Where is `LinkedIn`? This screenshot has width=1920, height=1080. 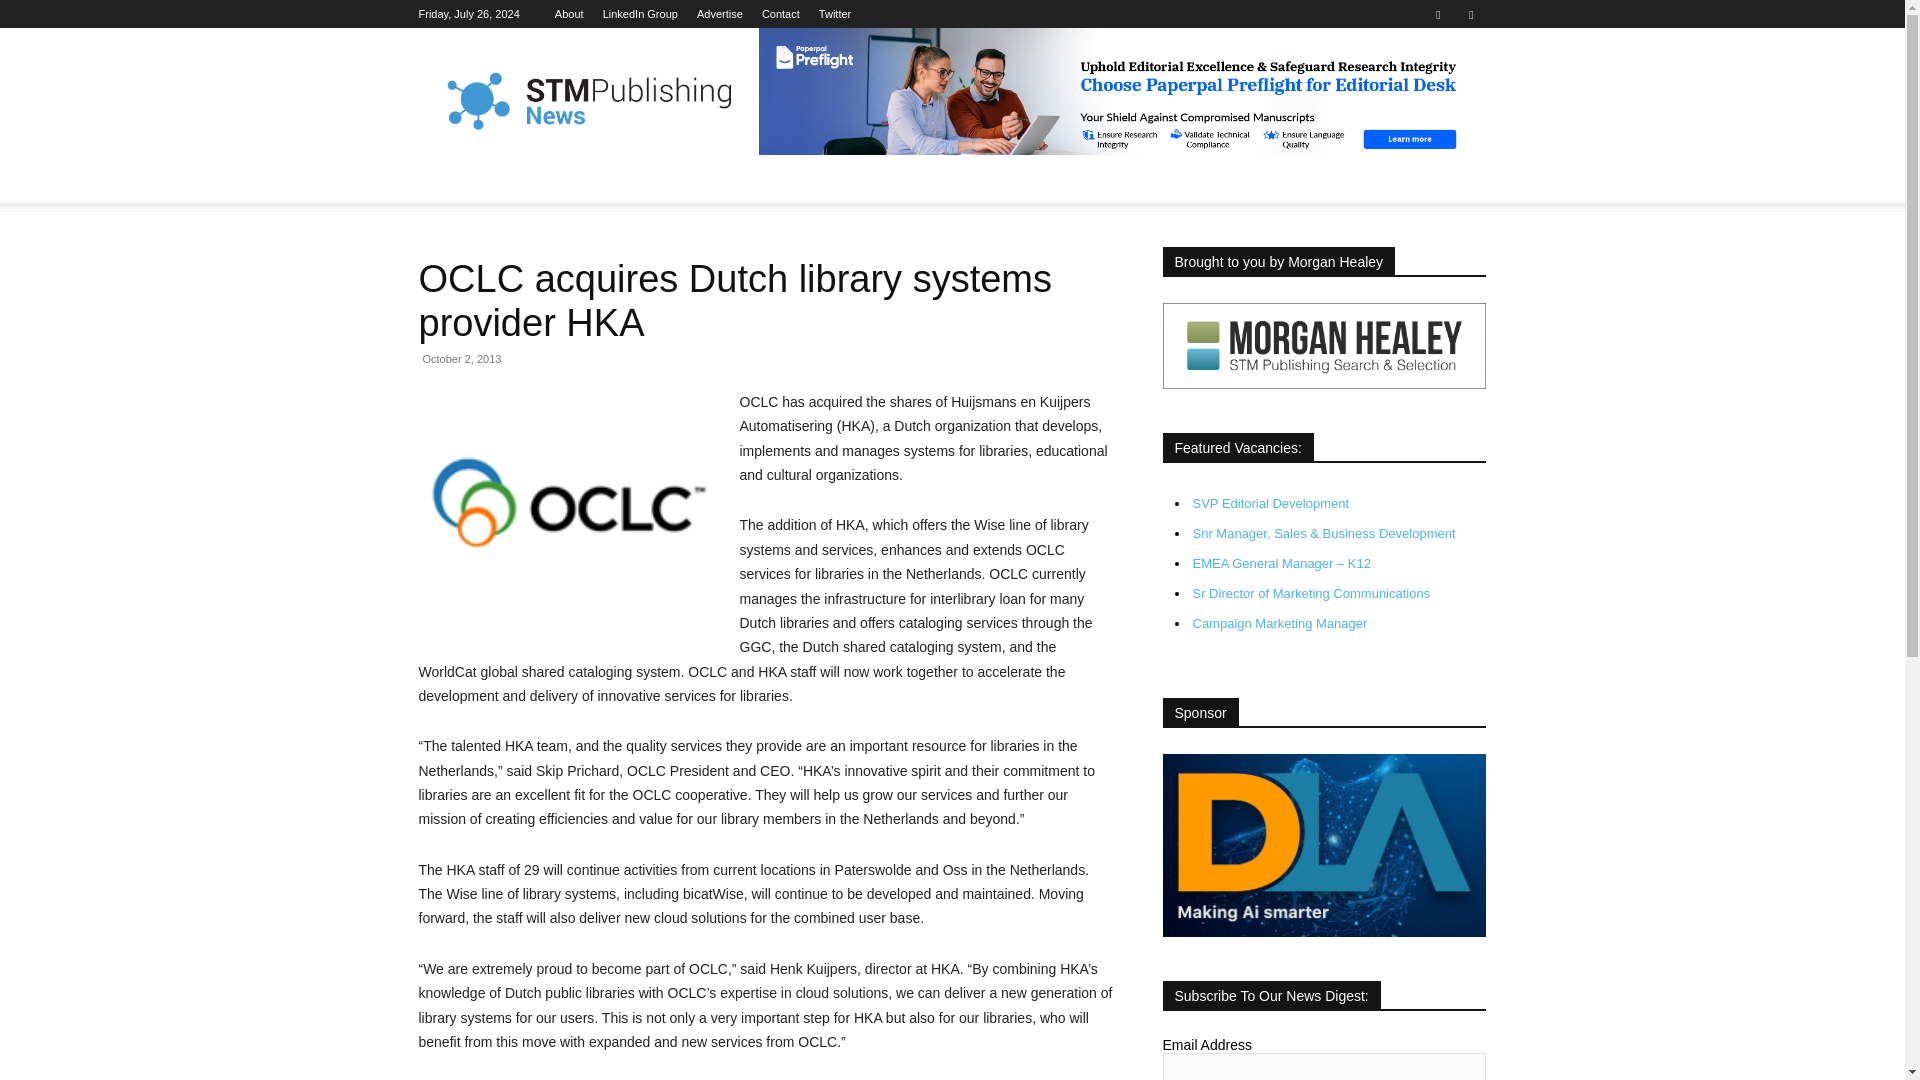 LinkedIn is located at coordinates (640, 14).